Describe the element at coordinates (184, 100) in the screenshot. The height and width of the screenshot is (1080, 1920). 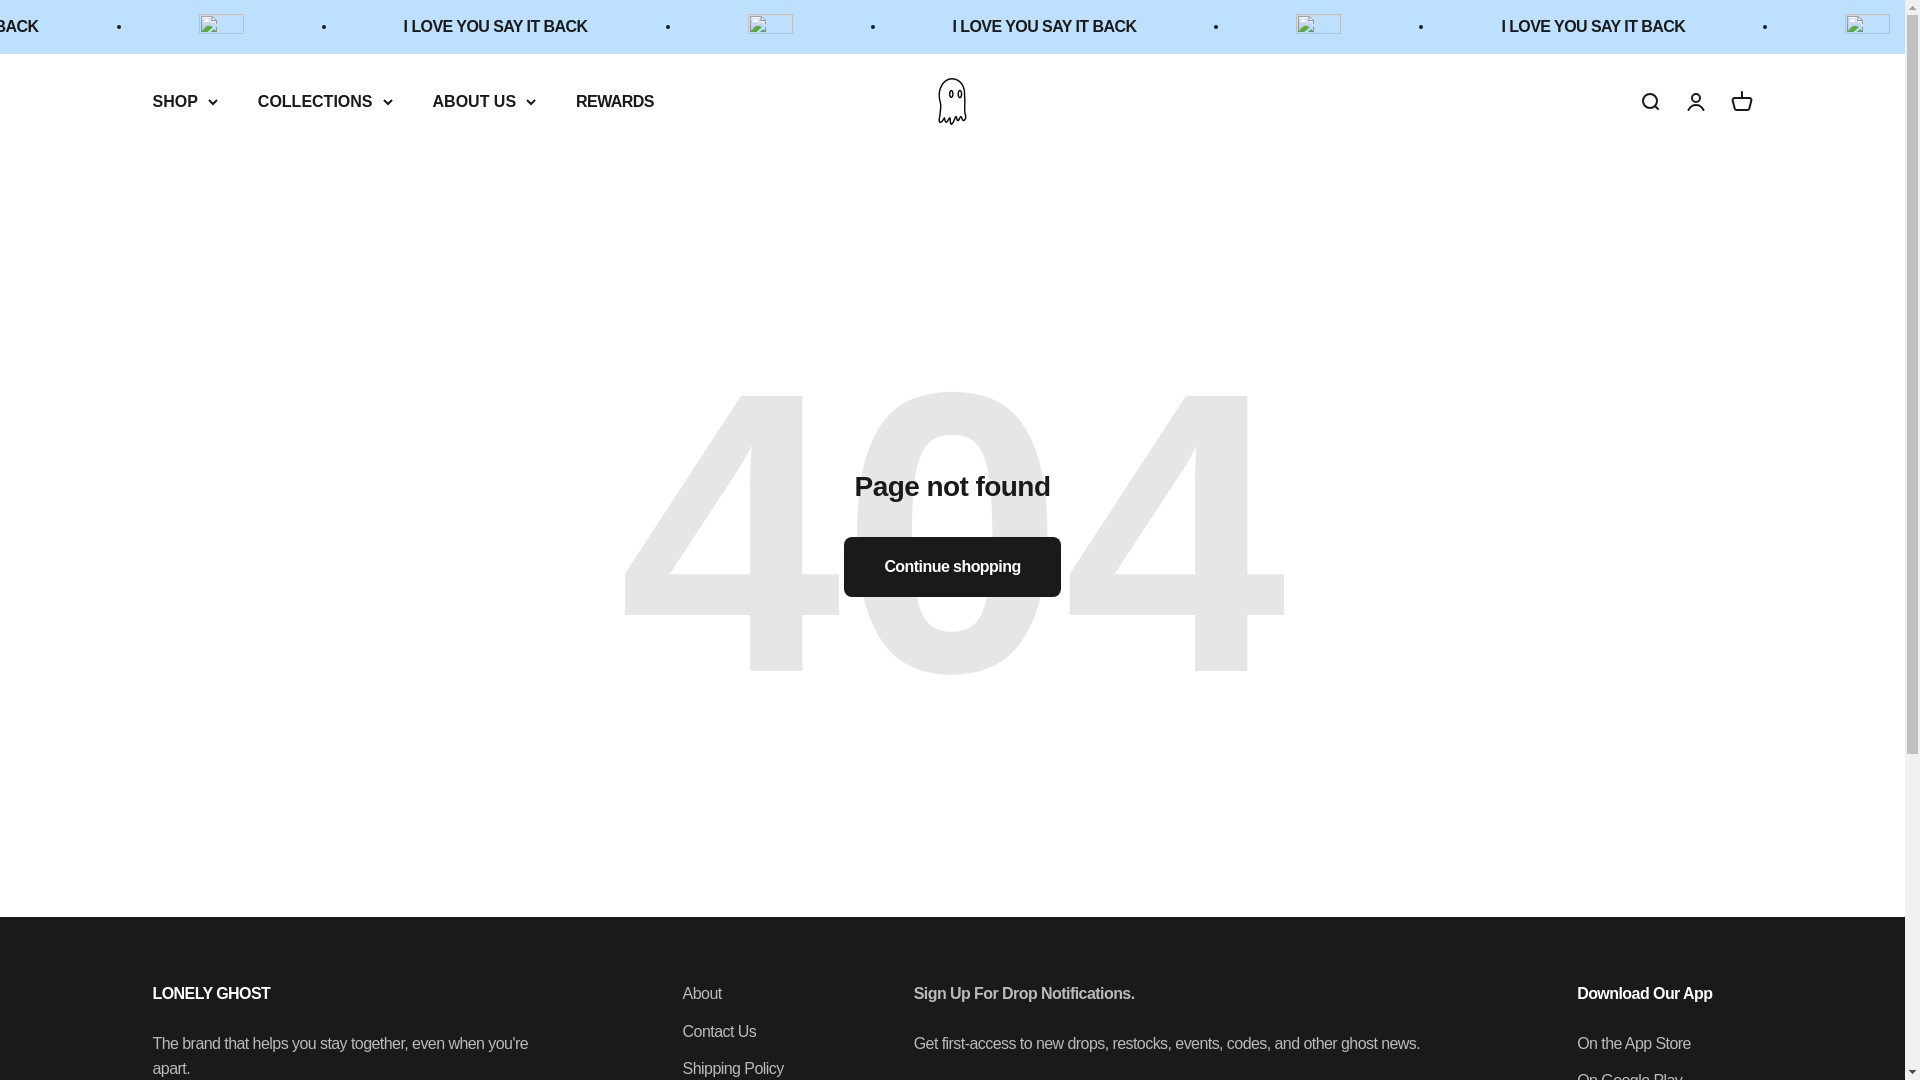
I see `SHOP` at that location.